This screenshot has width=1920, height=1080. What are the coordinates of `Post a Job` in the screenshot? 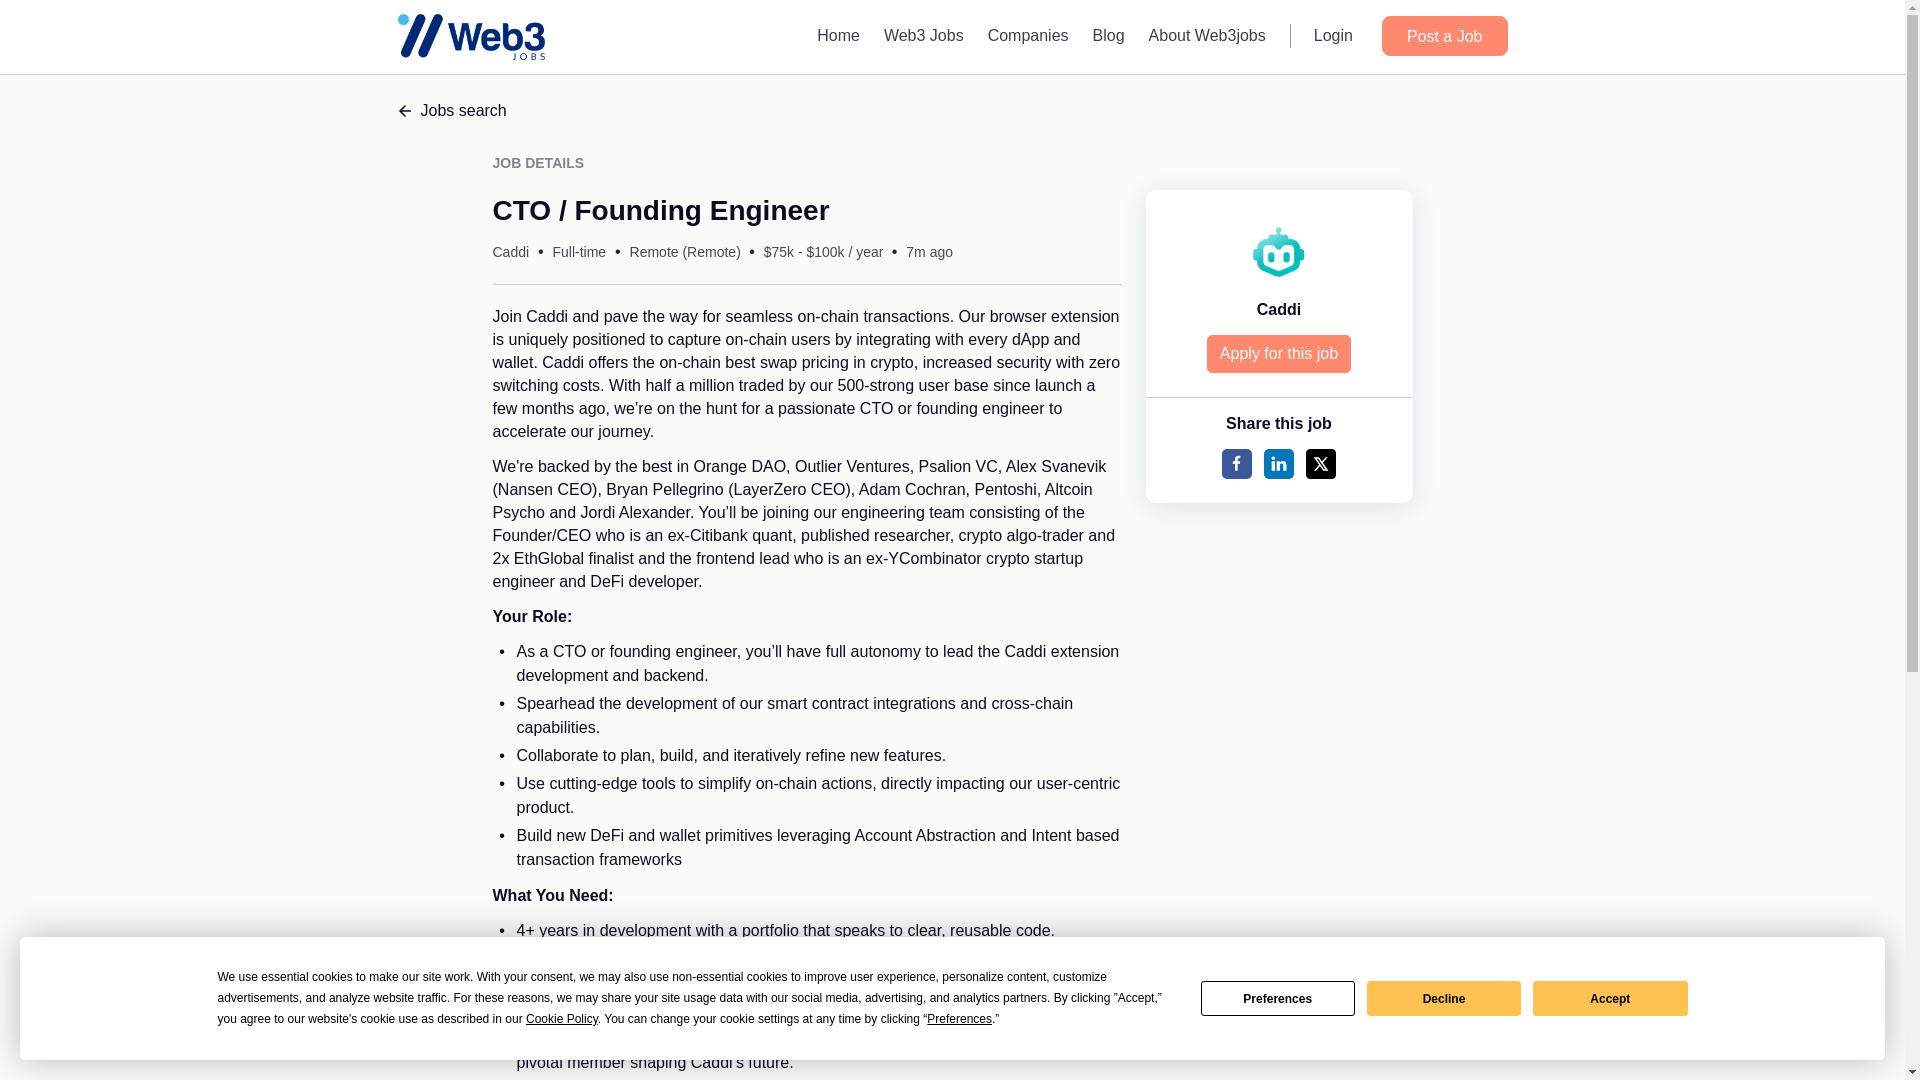 It's located at (1444, 36).